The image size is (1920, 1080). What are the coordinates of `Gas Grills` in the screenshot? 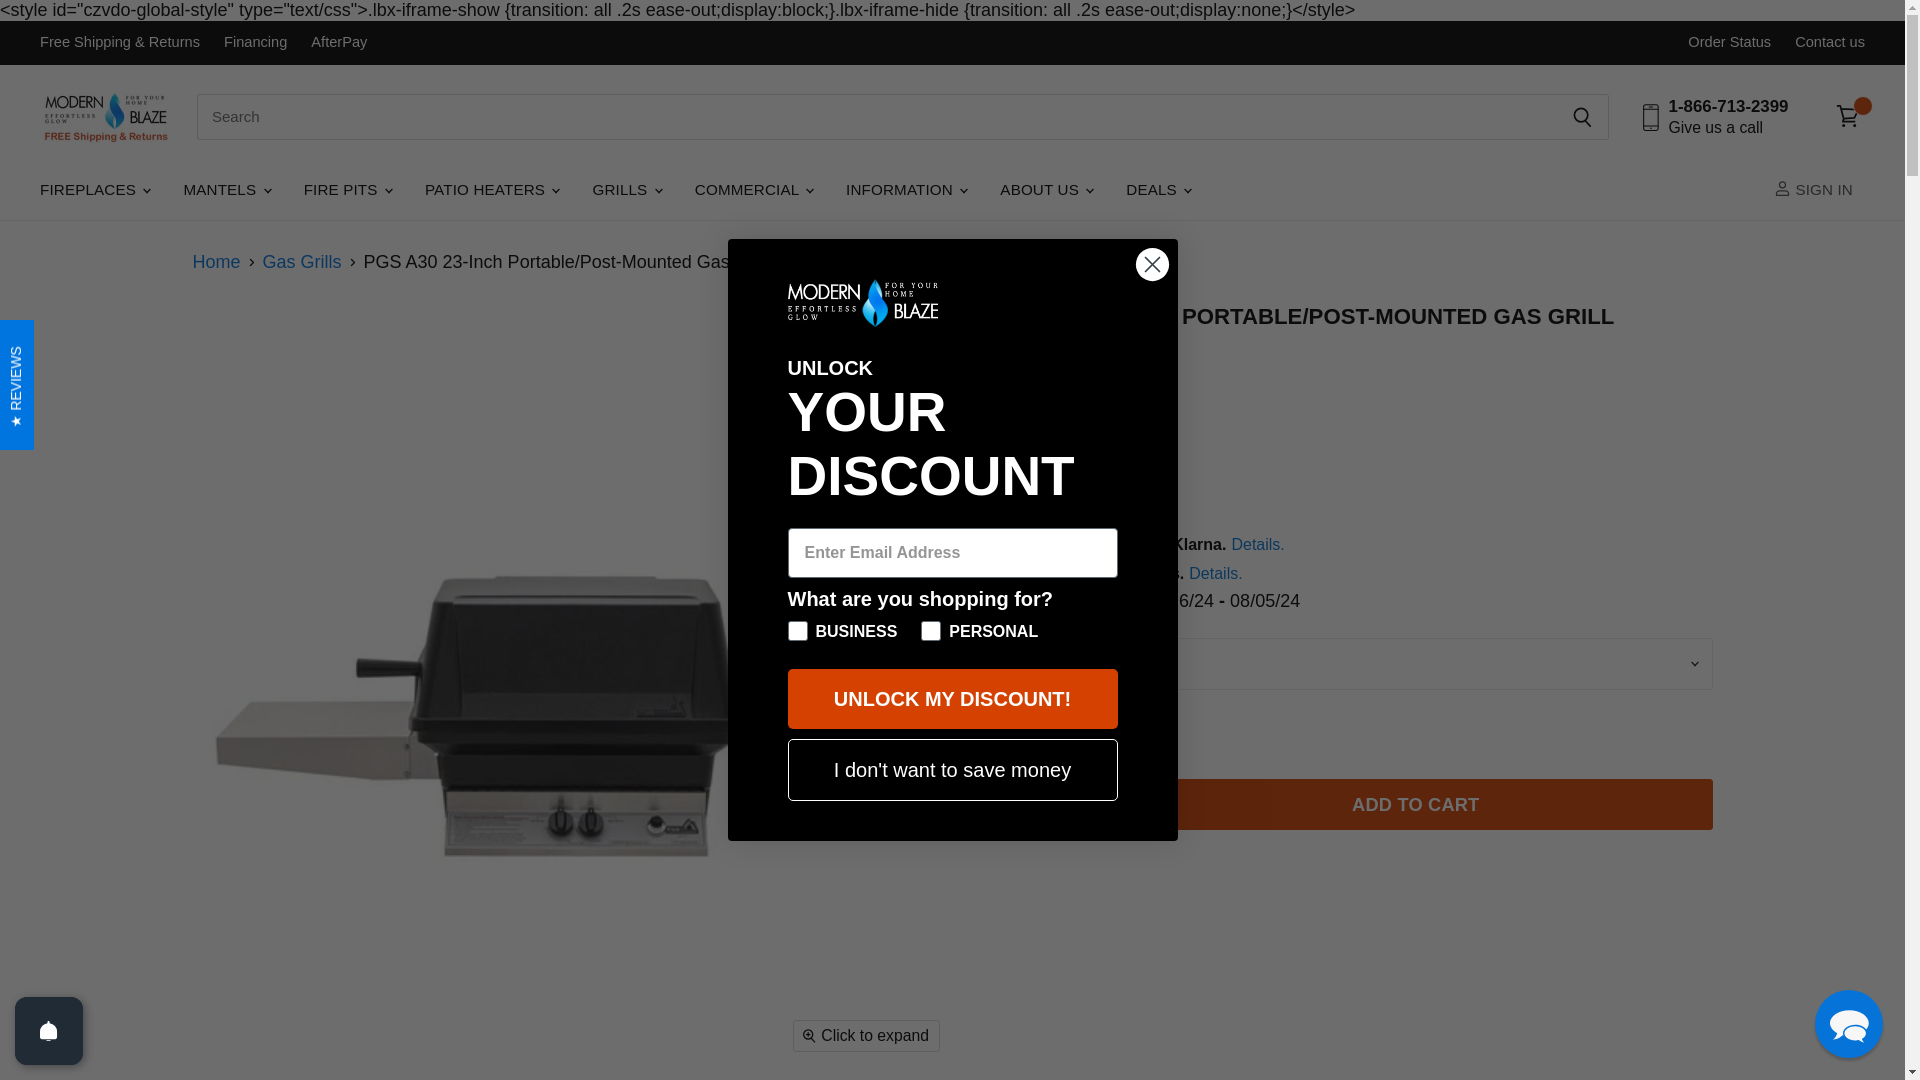 It's located at (302, 262).